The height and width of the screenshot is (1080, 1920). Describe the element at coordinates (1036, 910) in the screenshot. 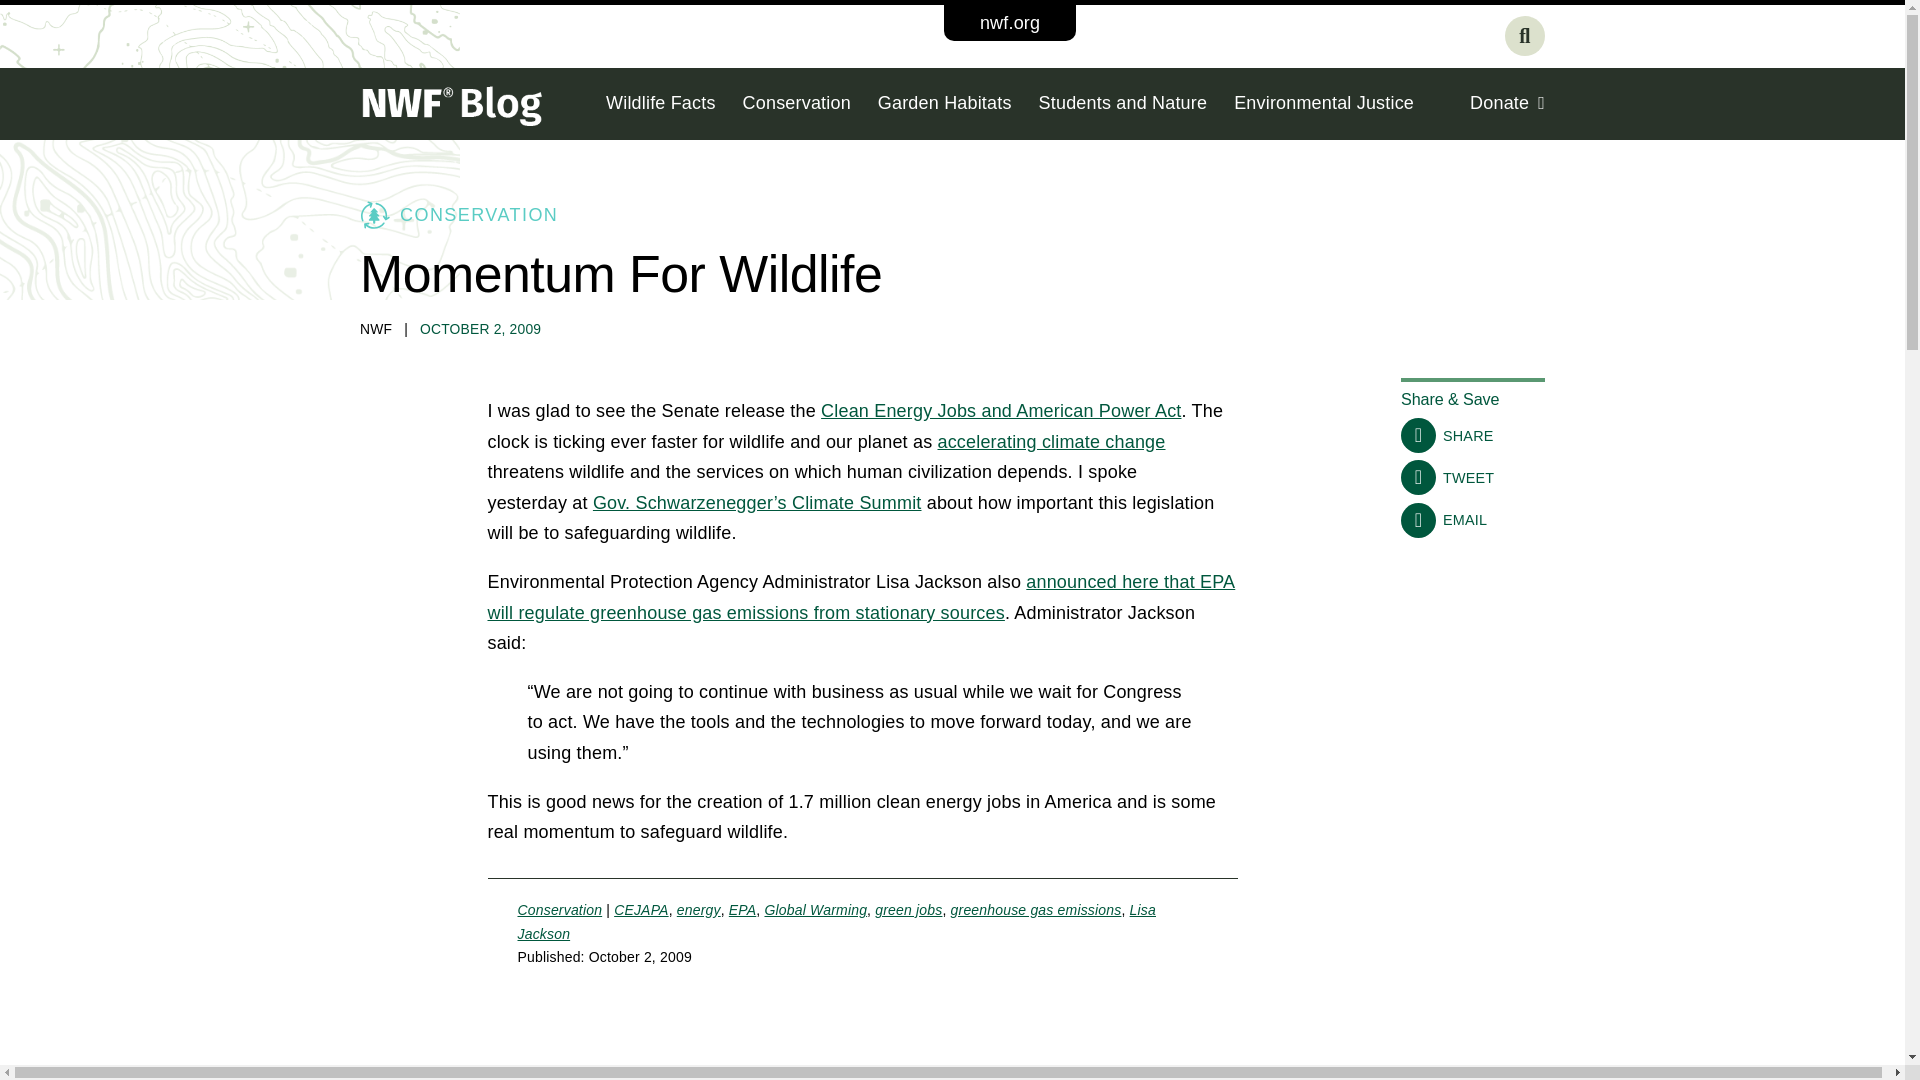

I see `greenhouse gas emissions` at that location.